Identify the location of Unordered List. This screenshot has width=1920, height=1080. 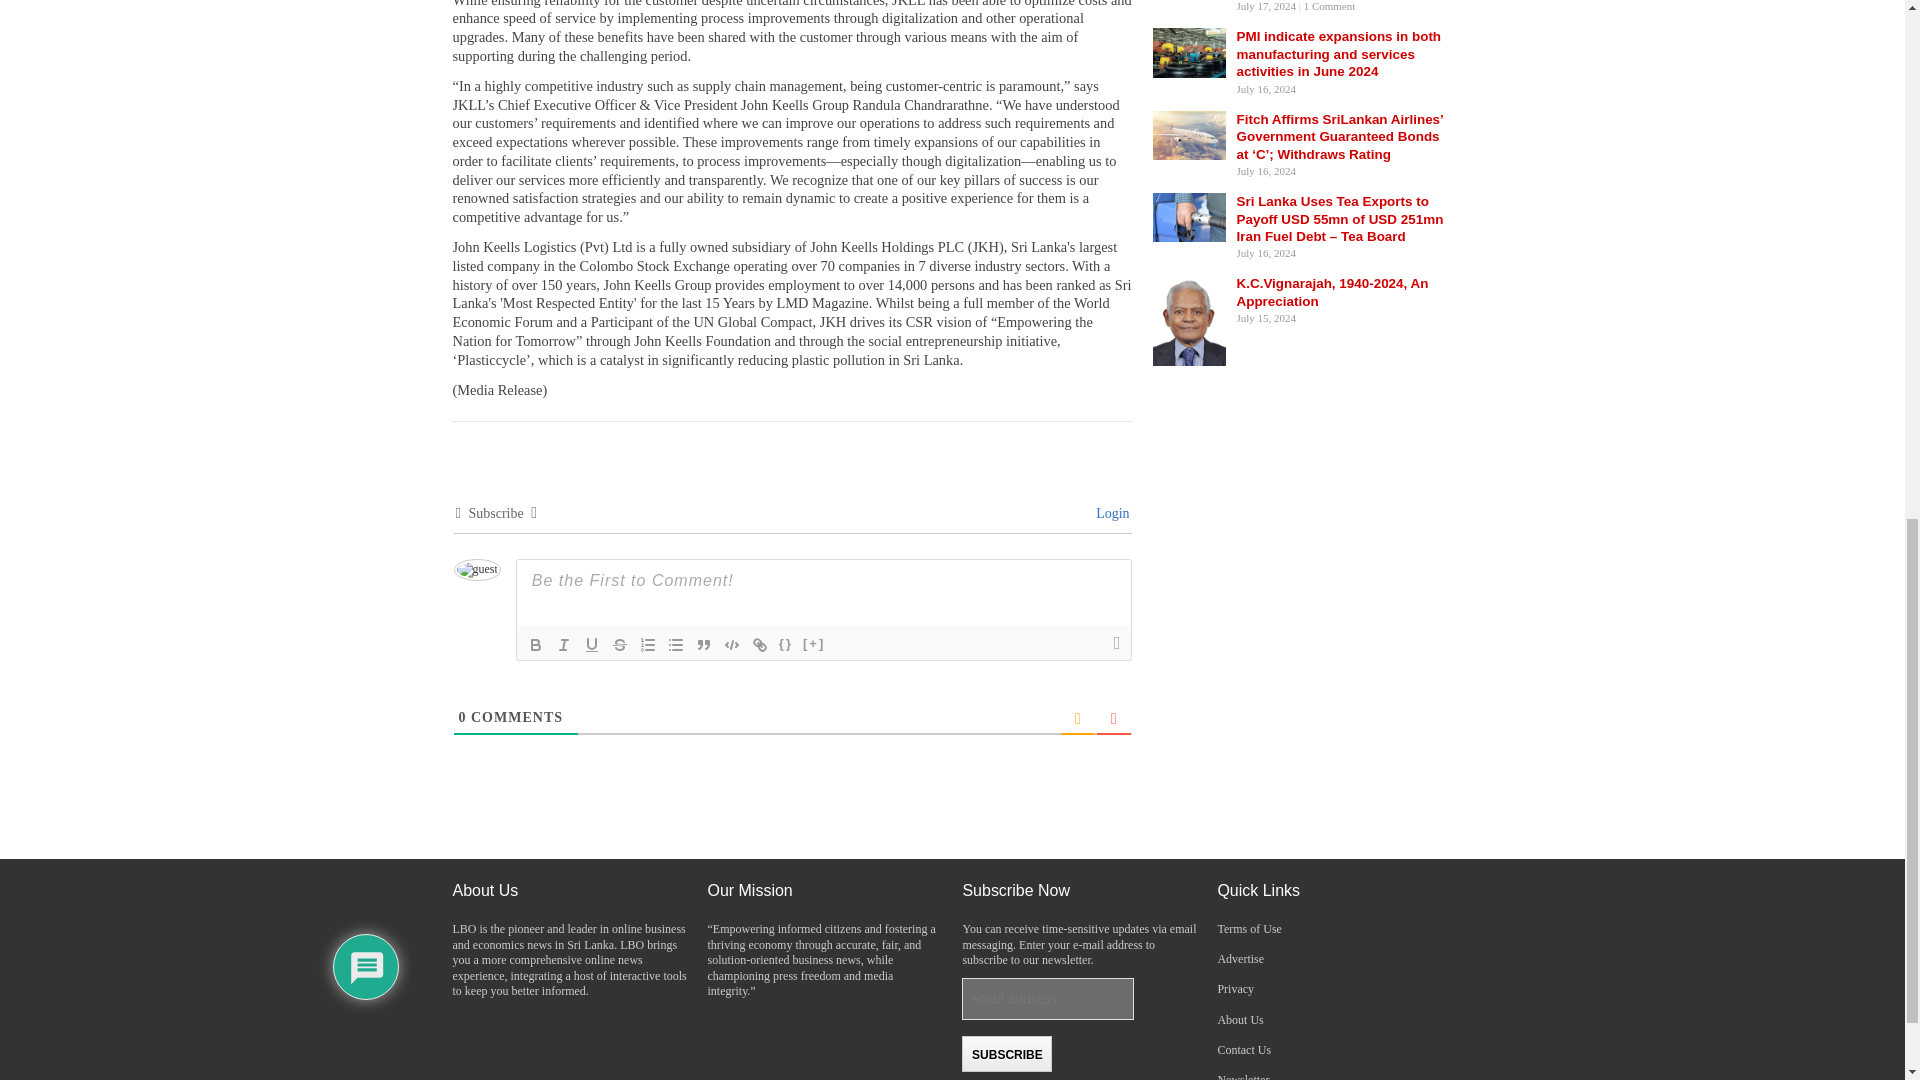
(676, 644).